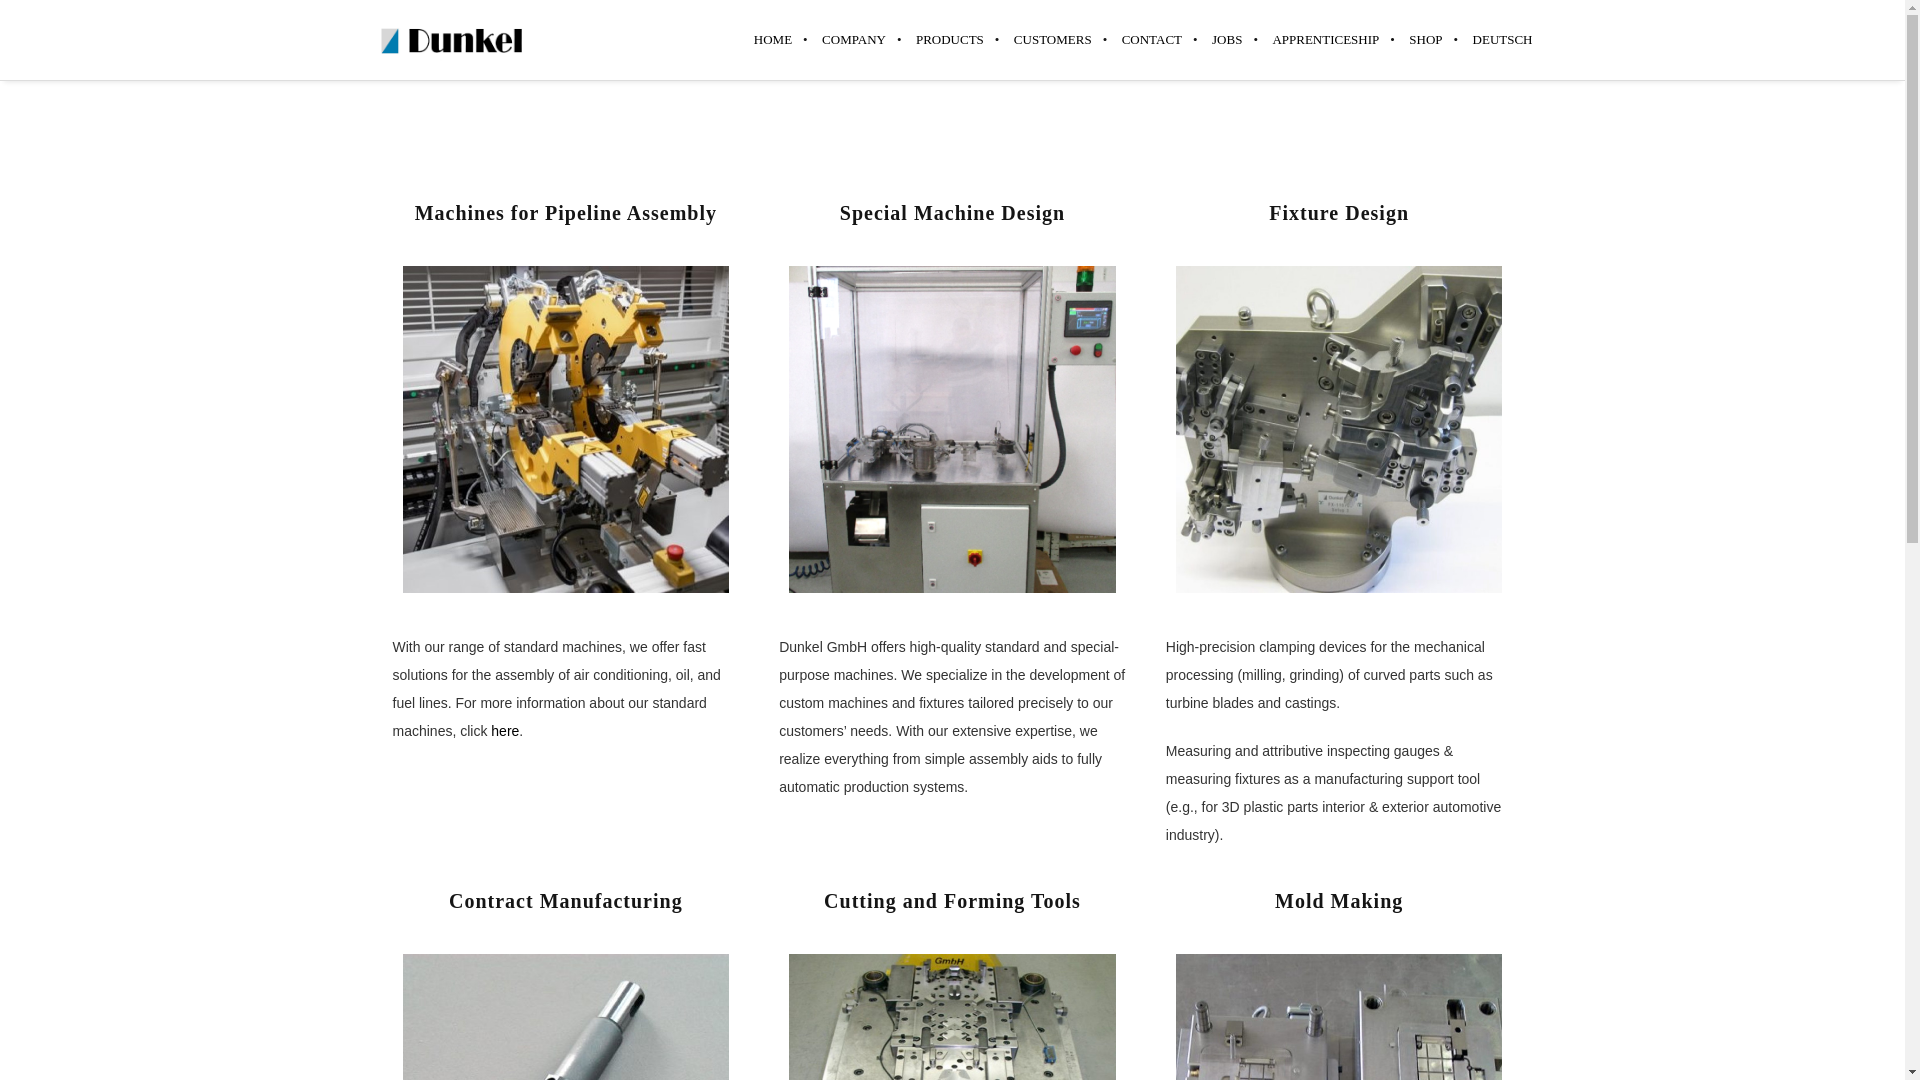 The width and height of the screenshot is (1920, 1080). What do you see at coordinates (949, 40) in the screenshot?
I see `PRODUCTS` at bounding box center [949, 40].